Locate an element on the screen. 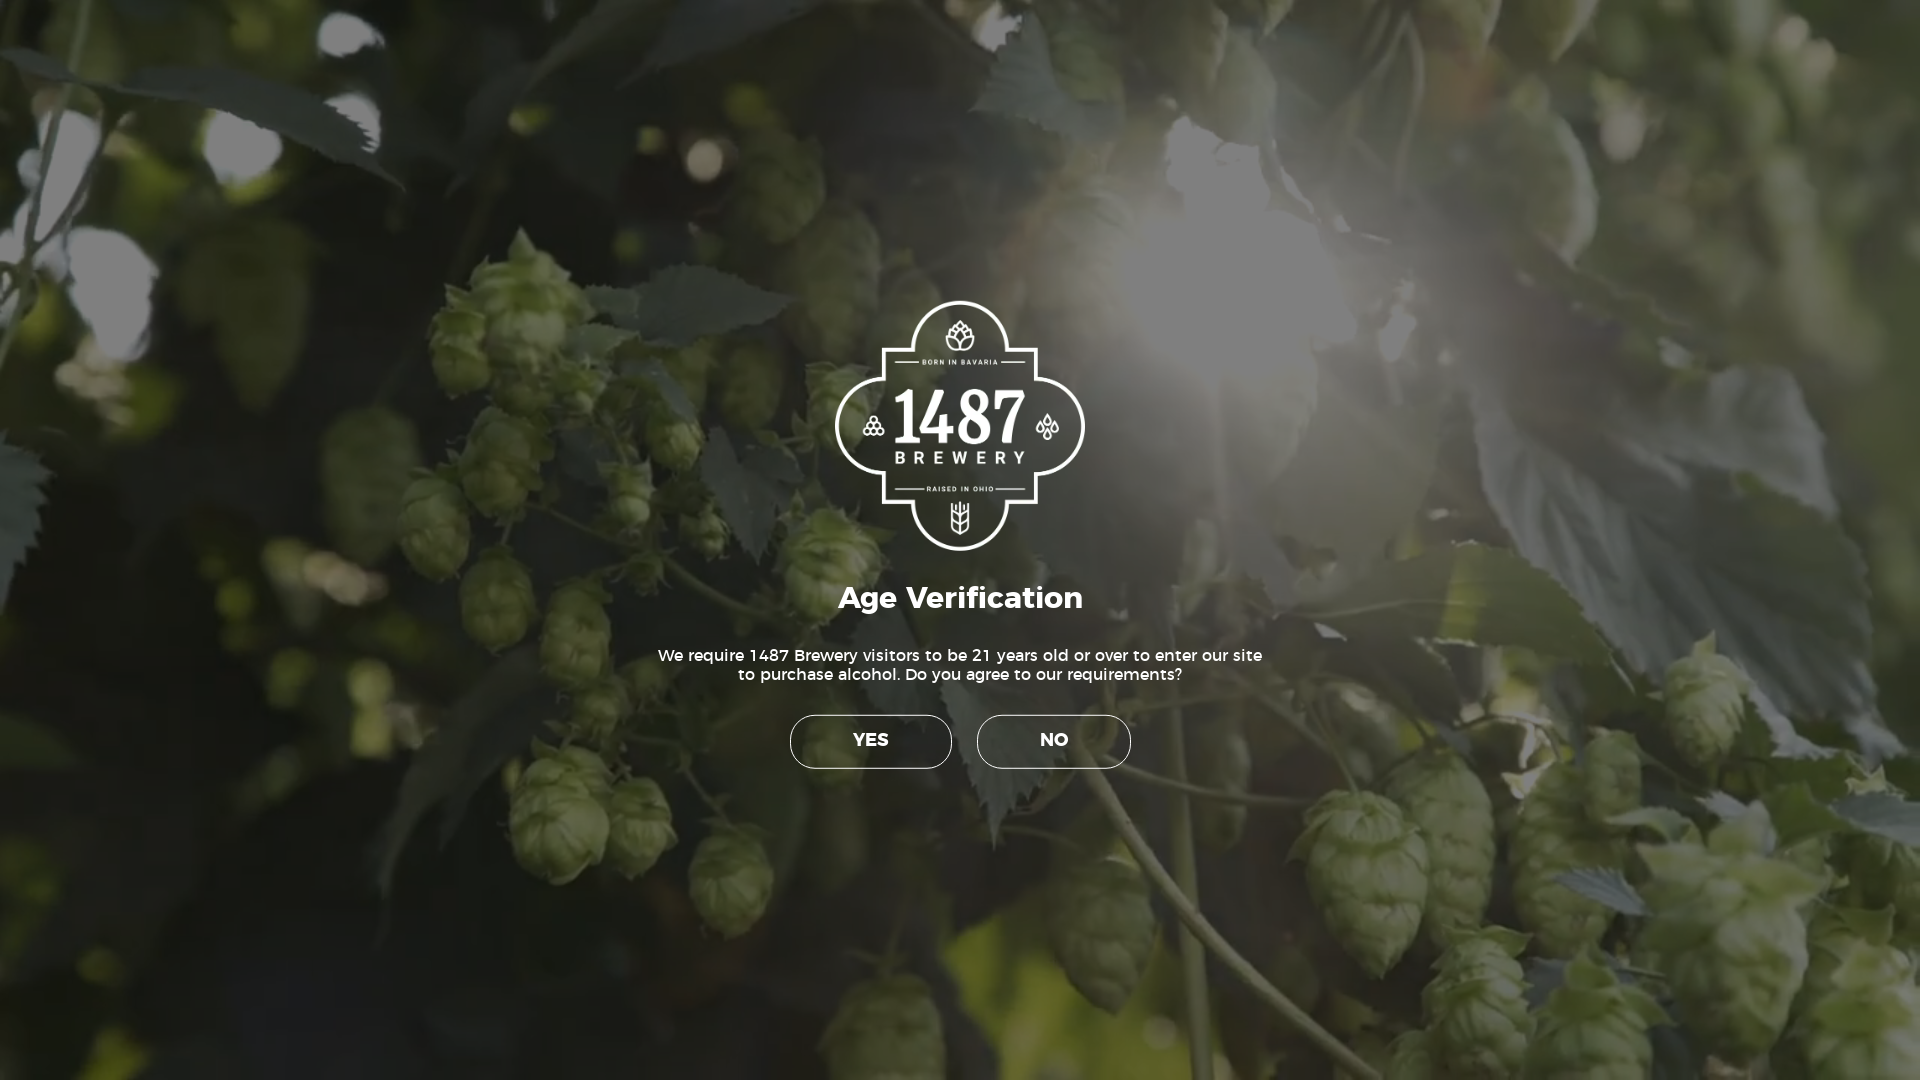  Menus, Carryout, & Delivery is located at coordinates (846, 57).